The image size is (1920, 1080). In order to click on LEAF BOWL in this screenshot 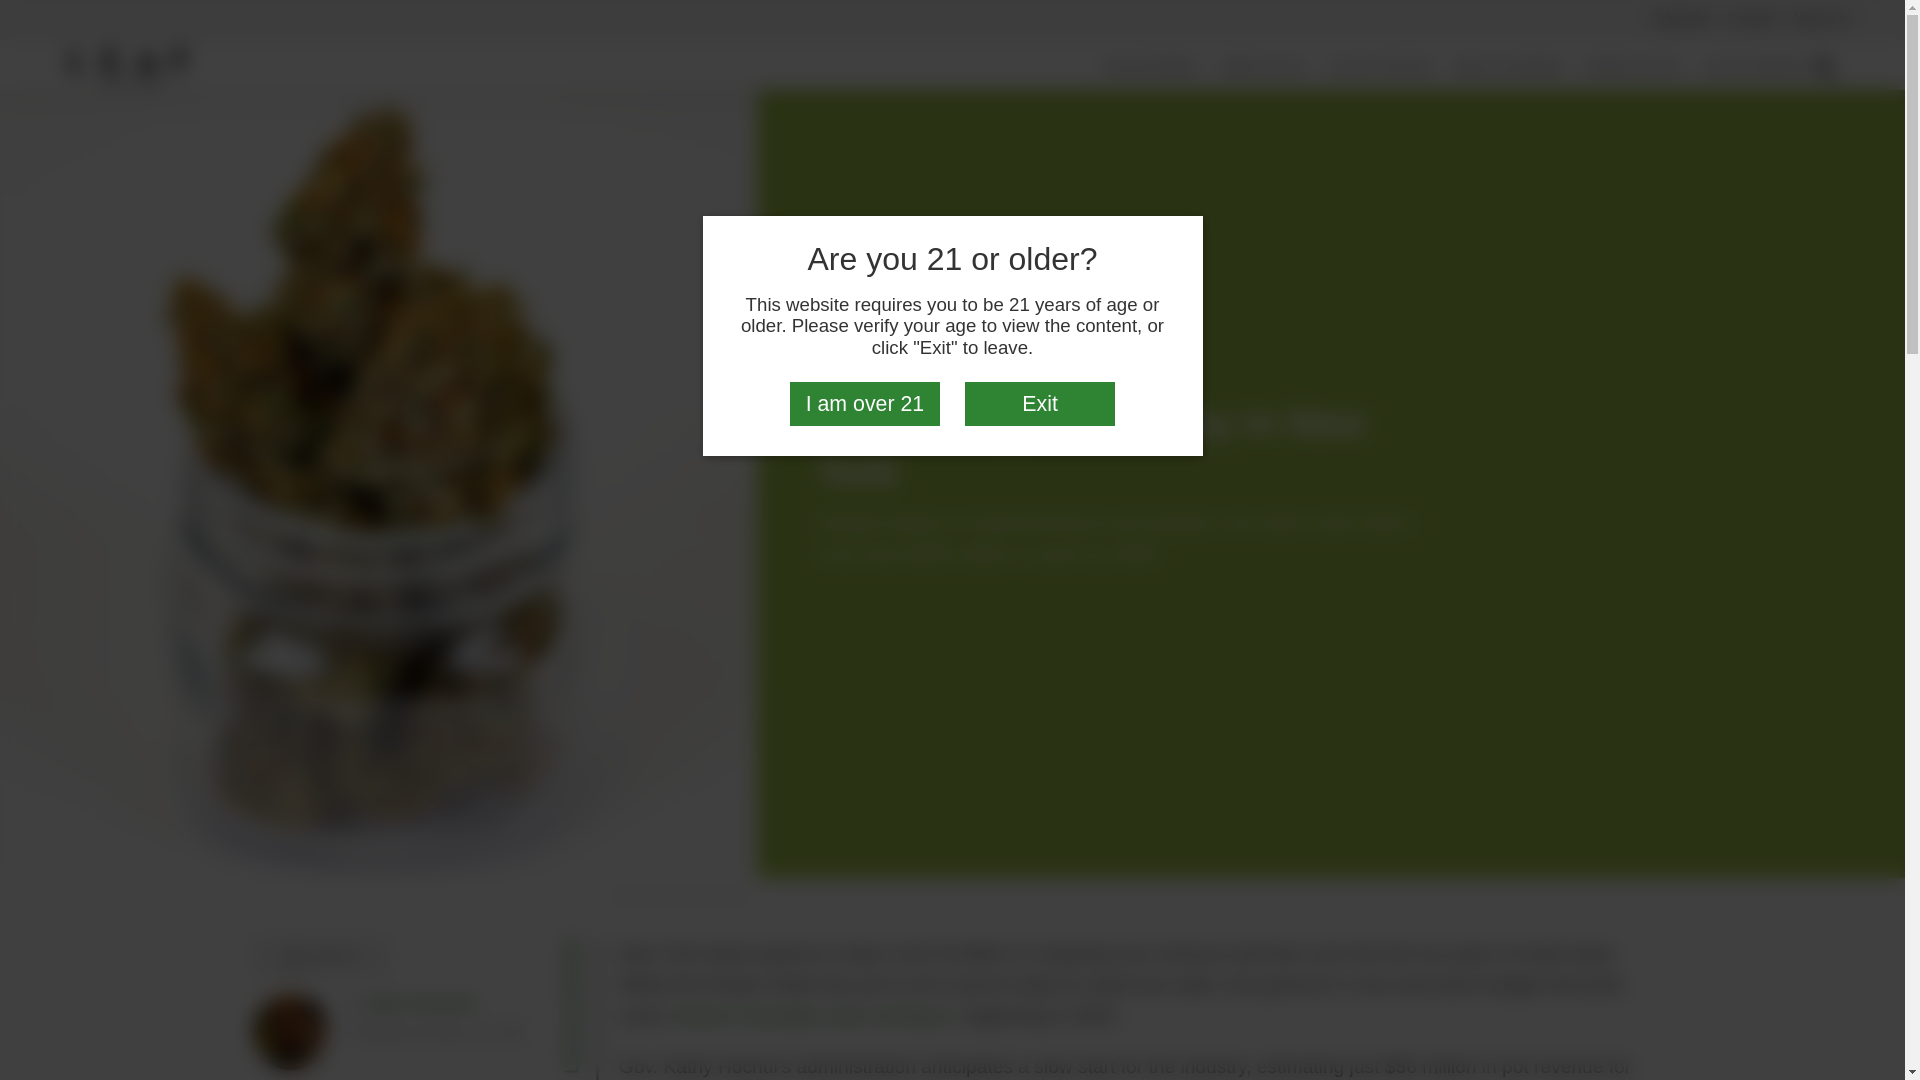, I will do `click(1756, 68)`.